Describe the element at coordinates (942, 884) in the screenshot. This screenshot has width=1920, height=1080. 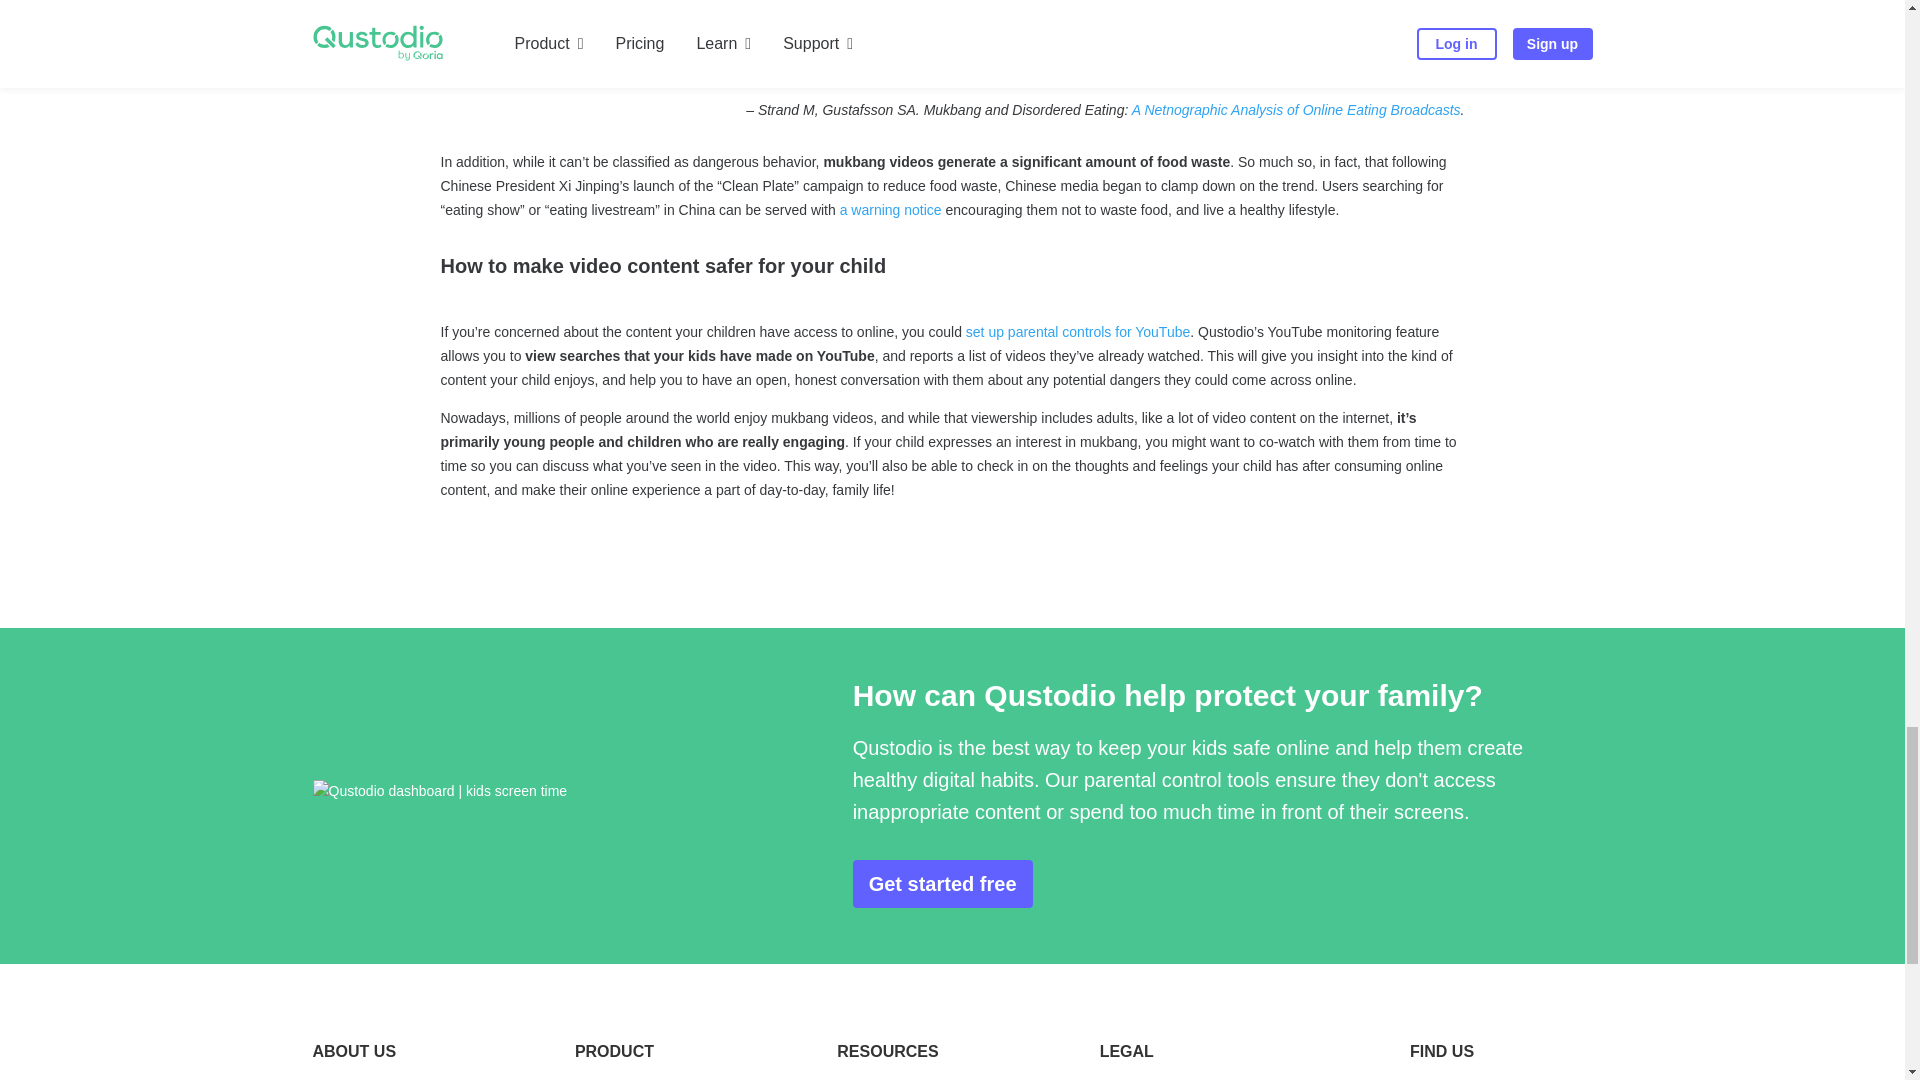
I see `Get started free` at that location.